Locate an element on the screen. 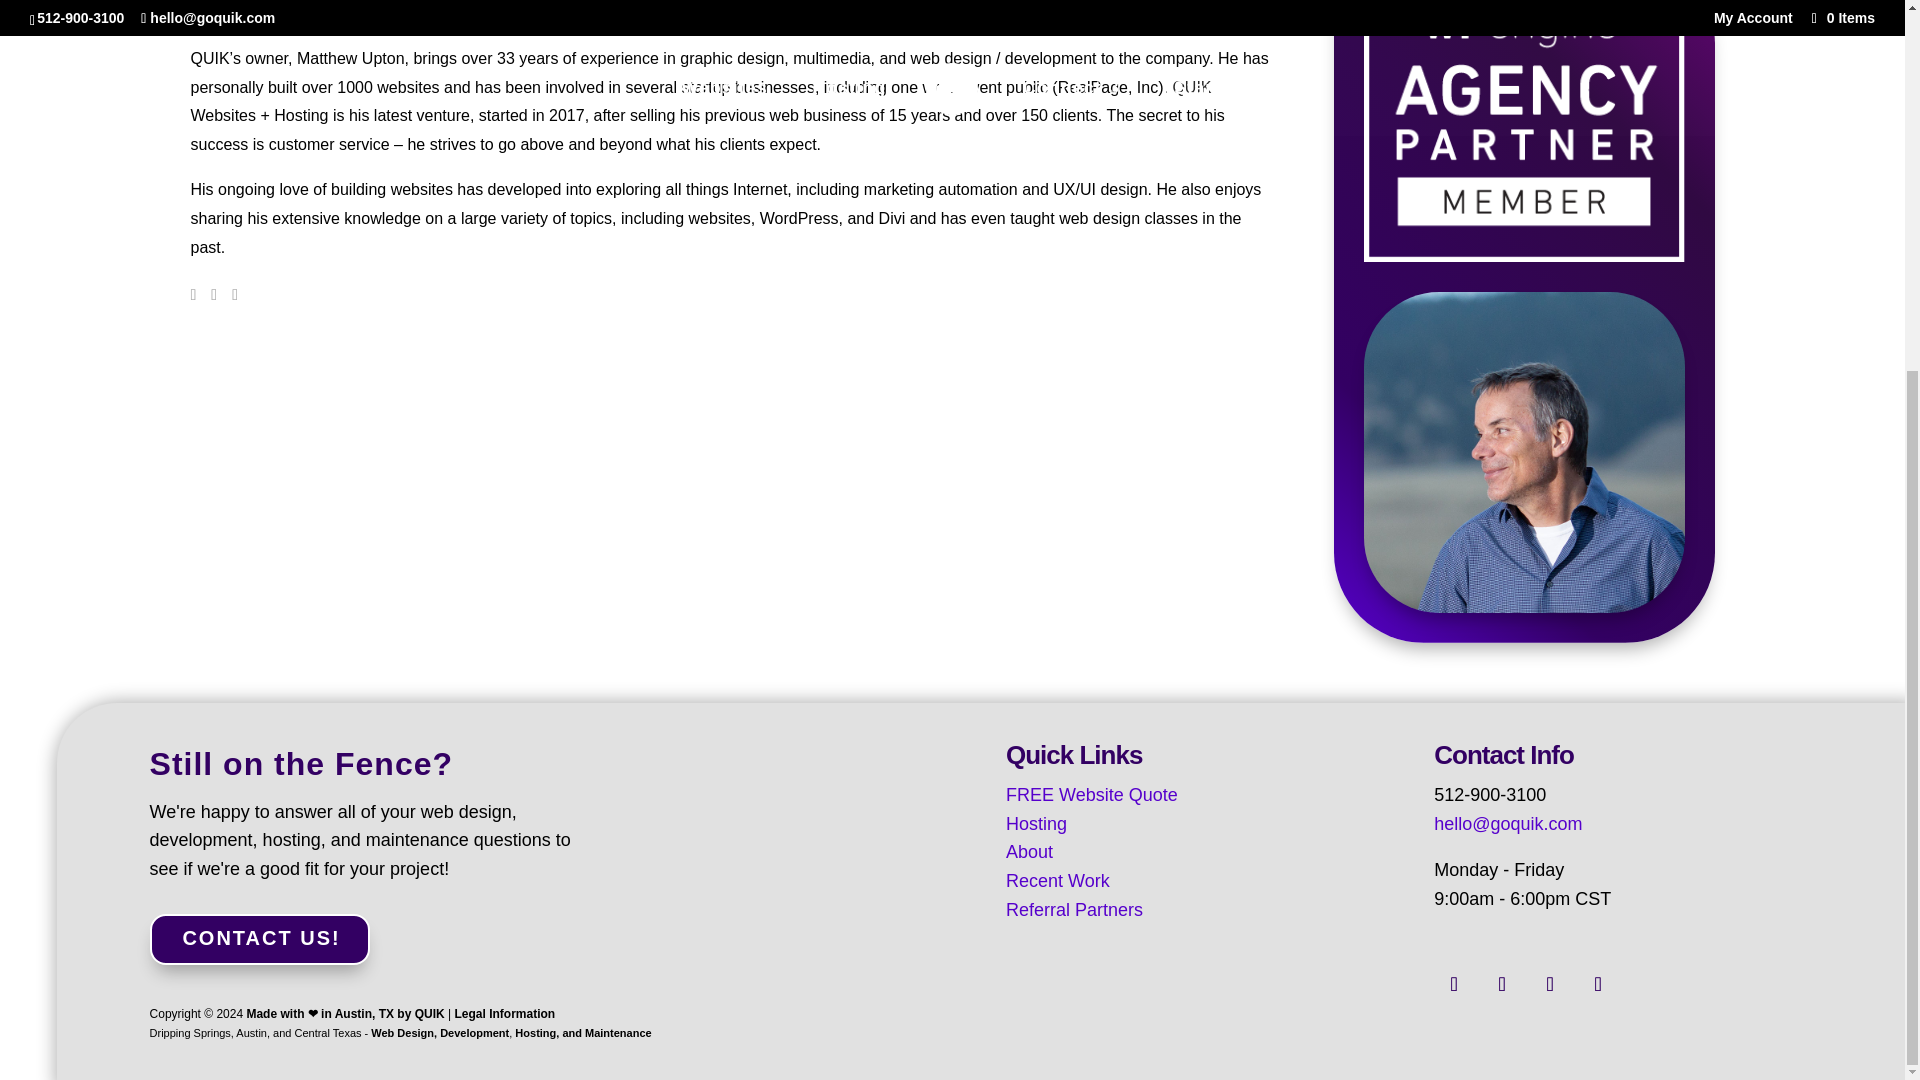  WP Engine - Agency Partner Program Member - image is located at coordinates (1524, 131).